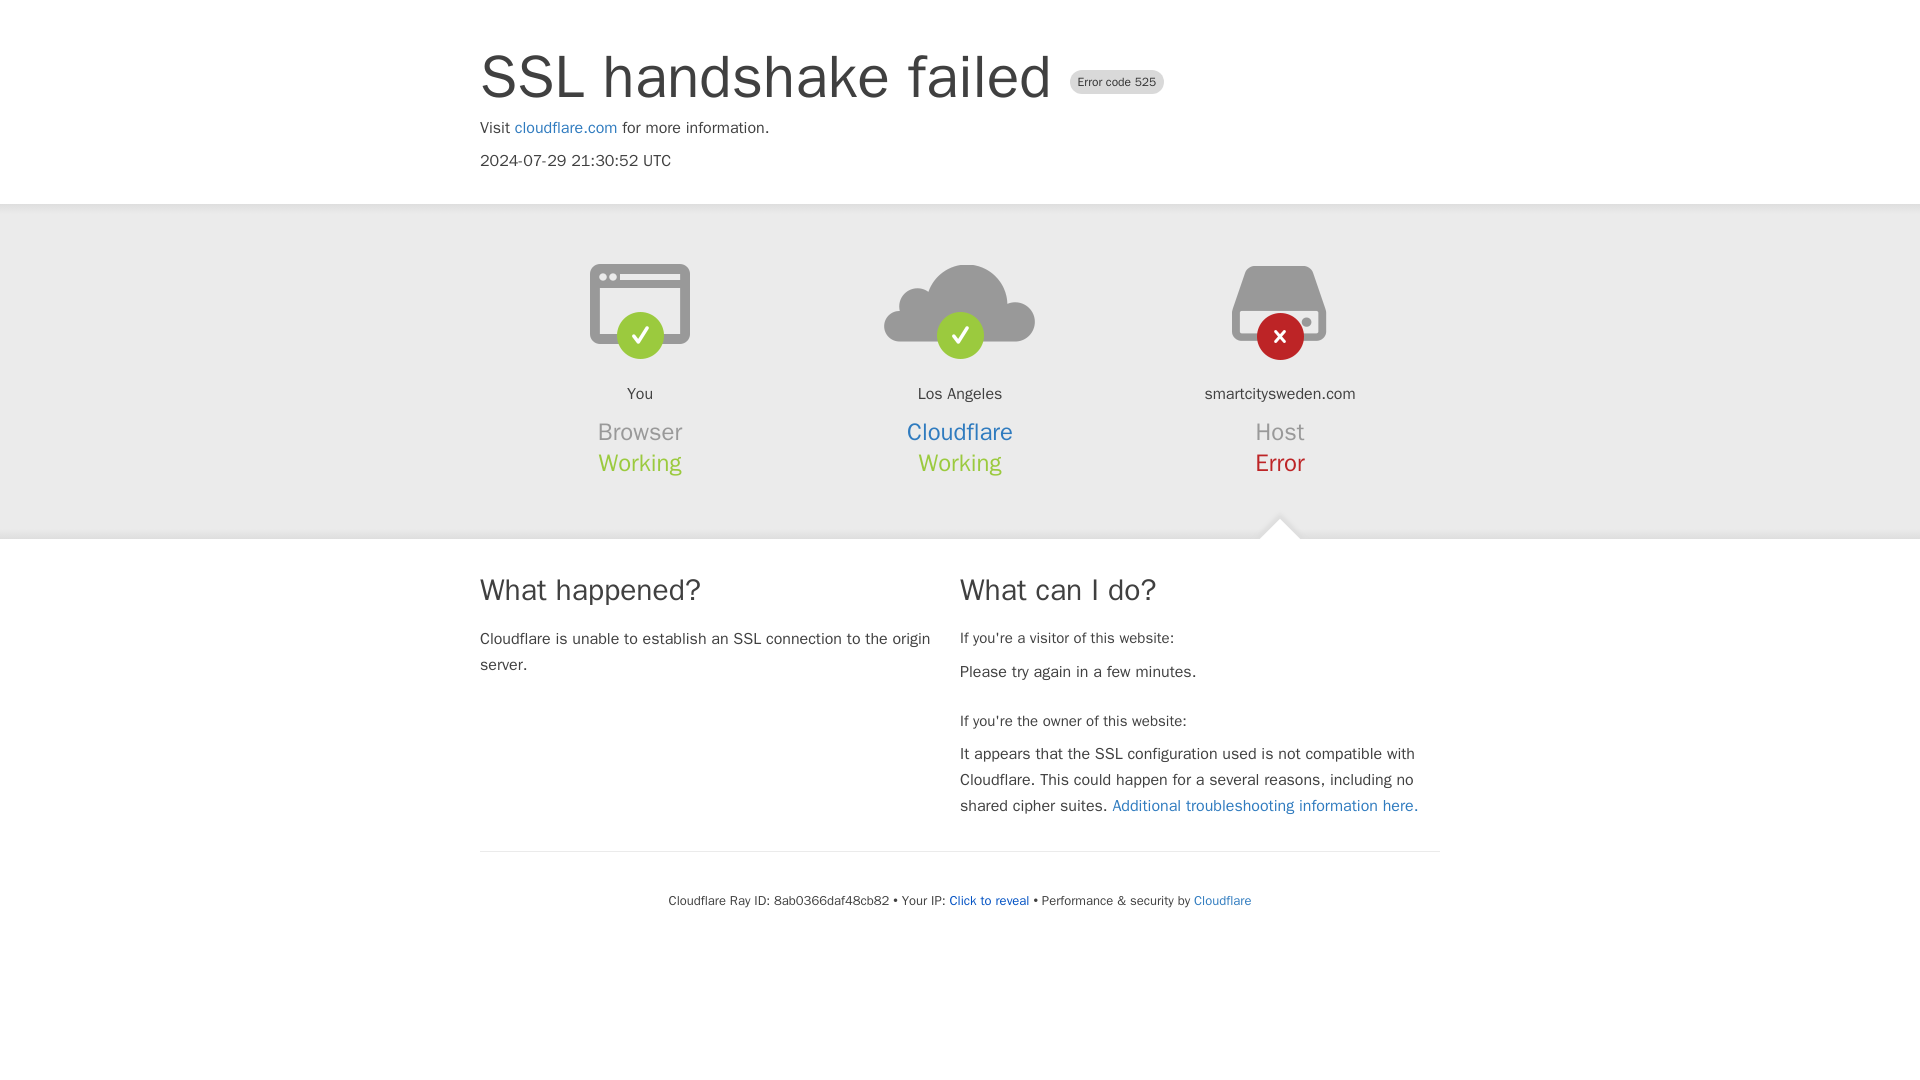 This screenshot has width=1920, height=1080. I want to click on Cloudflare, so click(1222, 900).